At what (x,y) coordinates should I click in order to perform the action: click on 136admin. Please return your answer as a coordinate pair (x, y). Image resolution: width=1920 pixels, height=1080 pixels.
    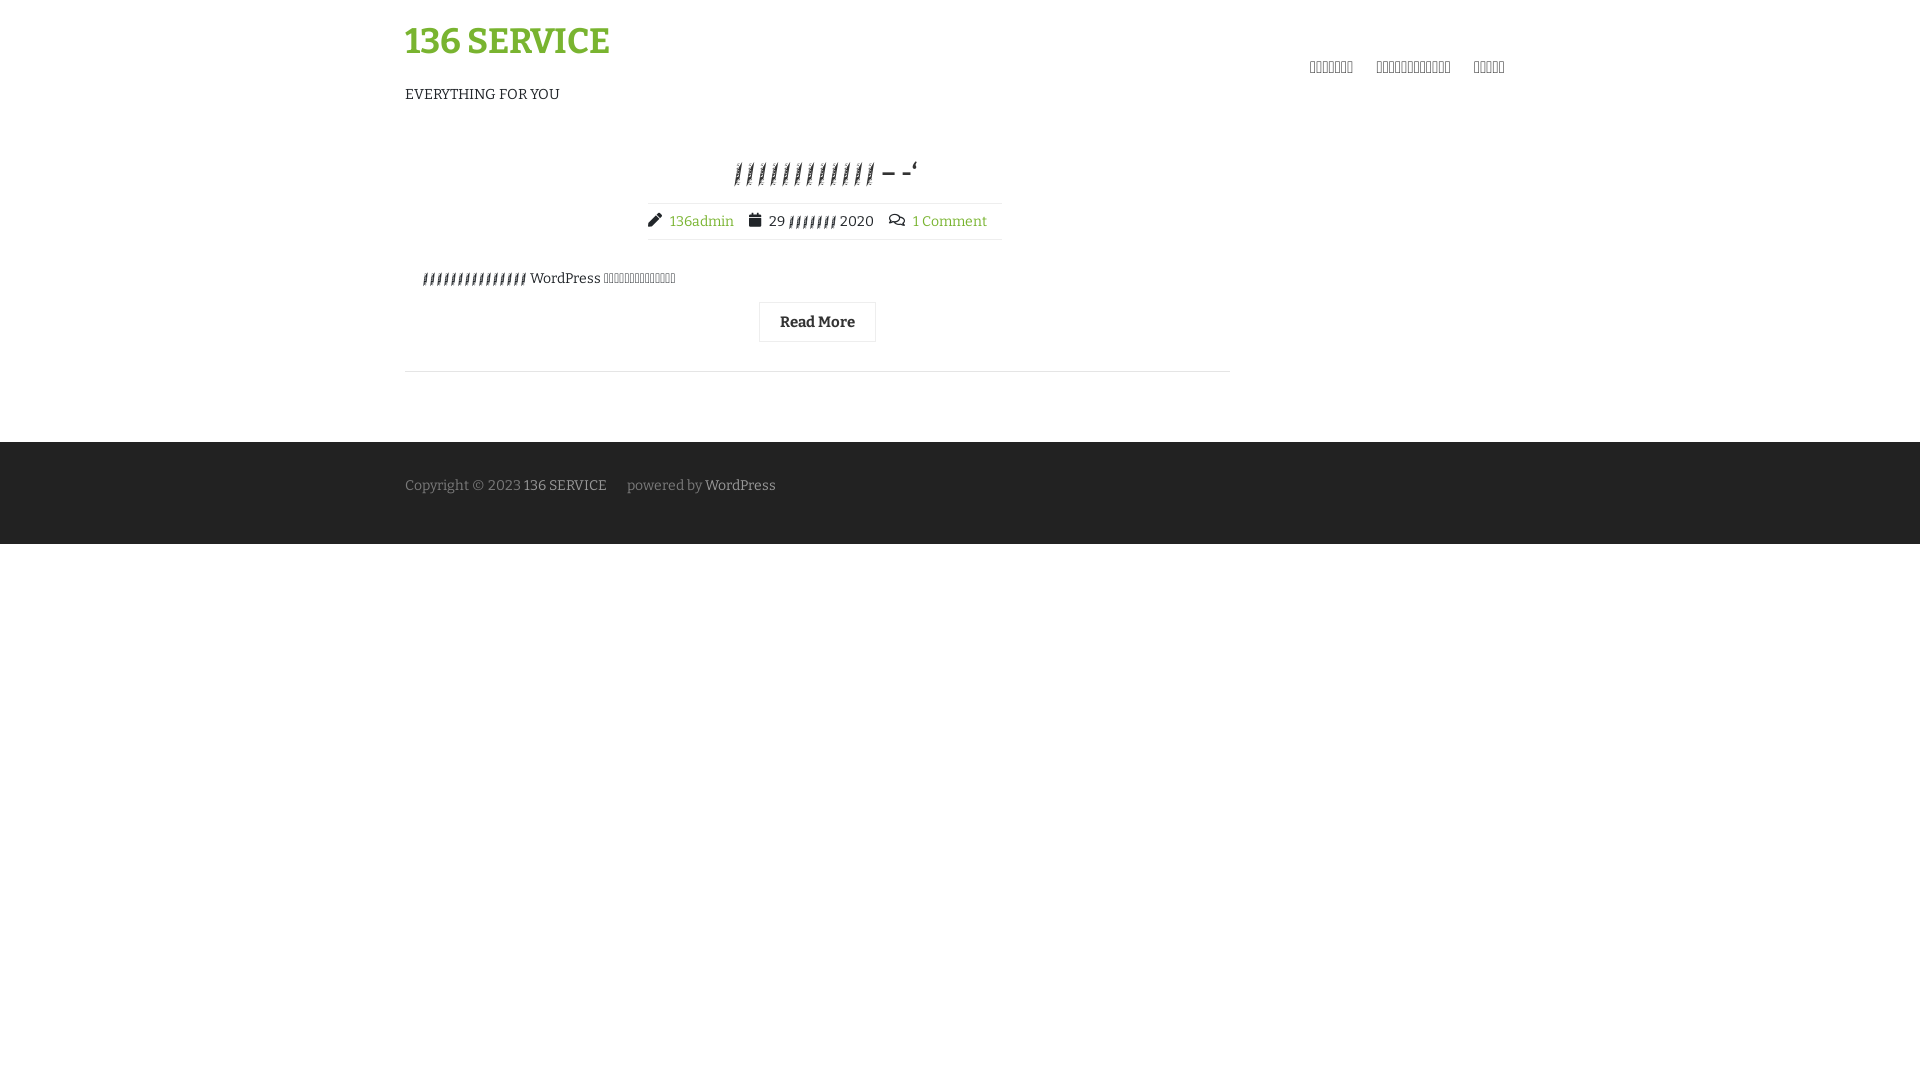
    Looking at the image, I should click on (702, 222).